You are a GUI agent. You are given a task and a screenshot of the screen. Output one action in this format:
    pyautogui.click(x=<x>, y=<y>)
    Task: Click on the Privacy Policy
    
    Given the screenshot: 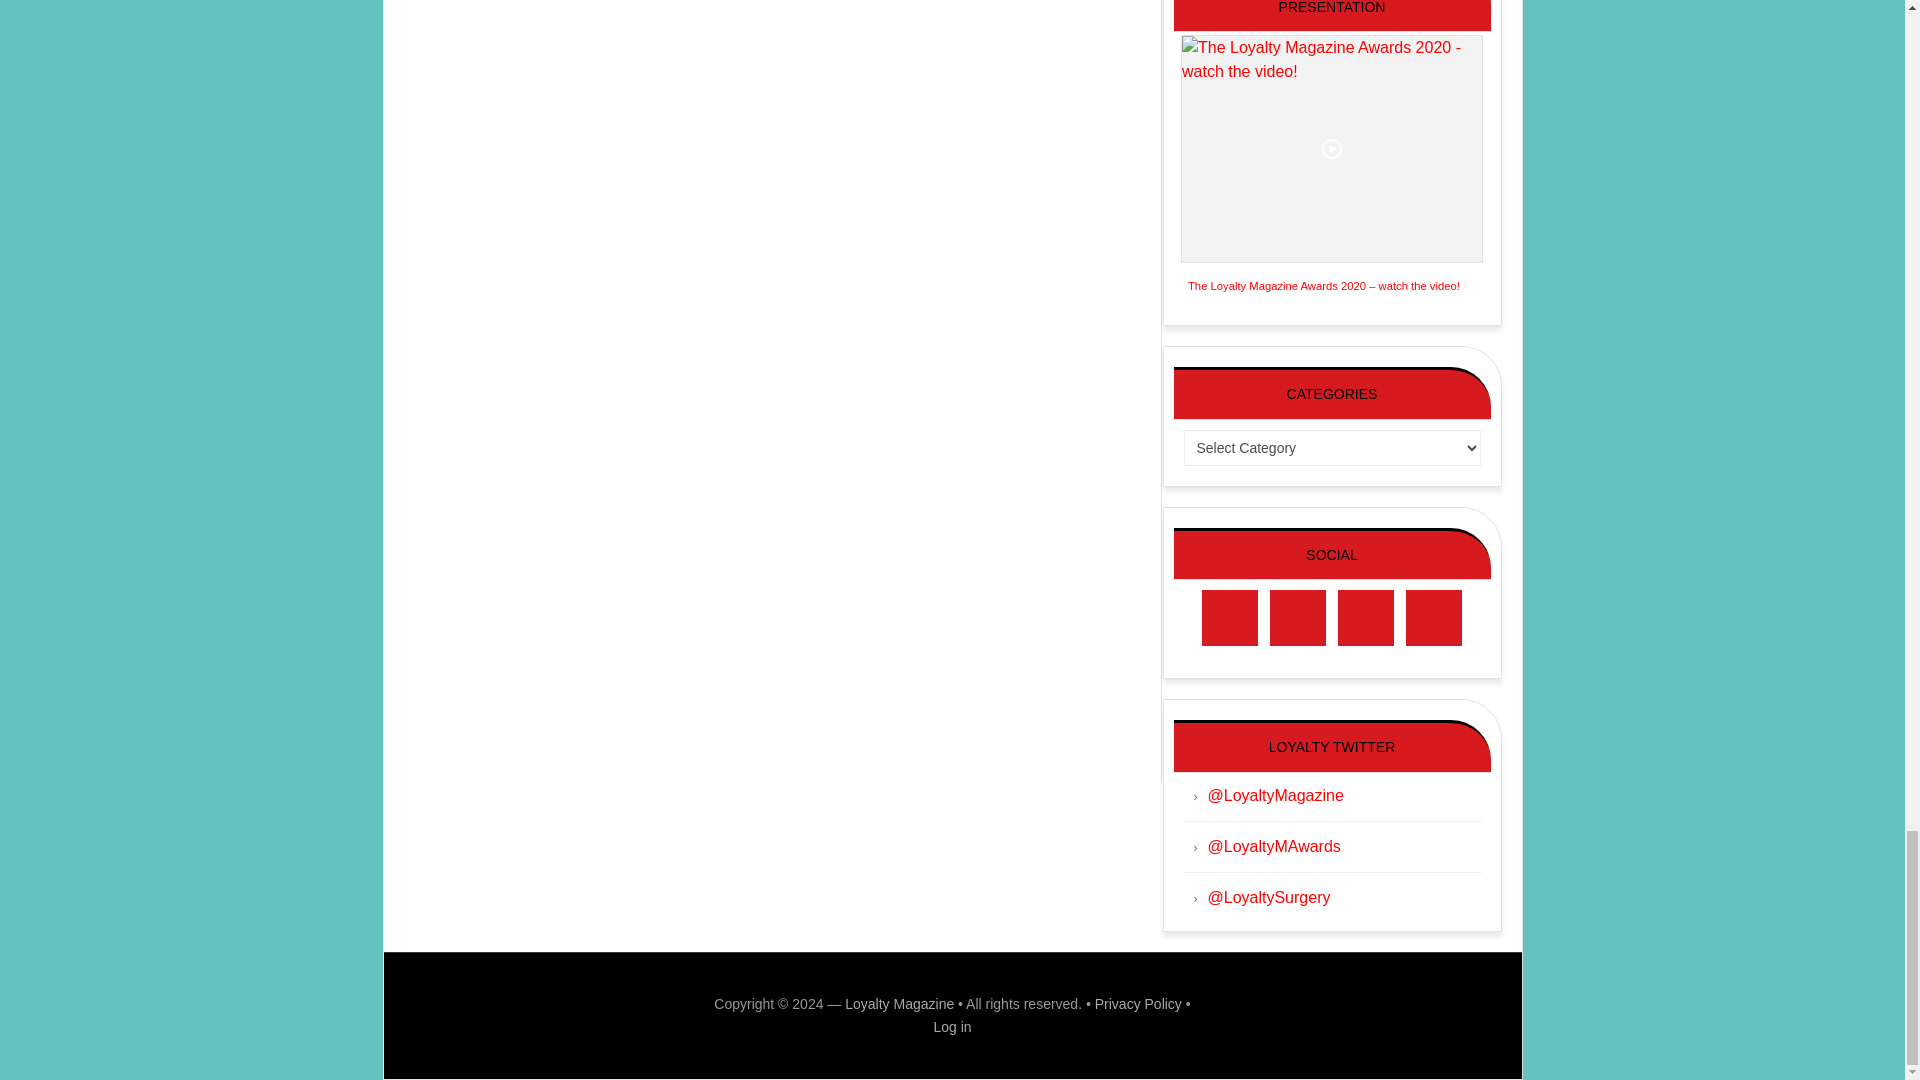 What is the action you would take?
    pyautogui.click(x=1138, y=1003)
    